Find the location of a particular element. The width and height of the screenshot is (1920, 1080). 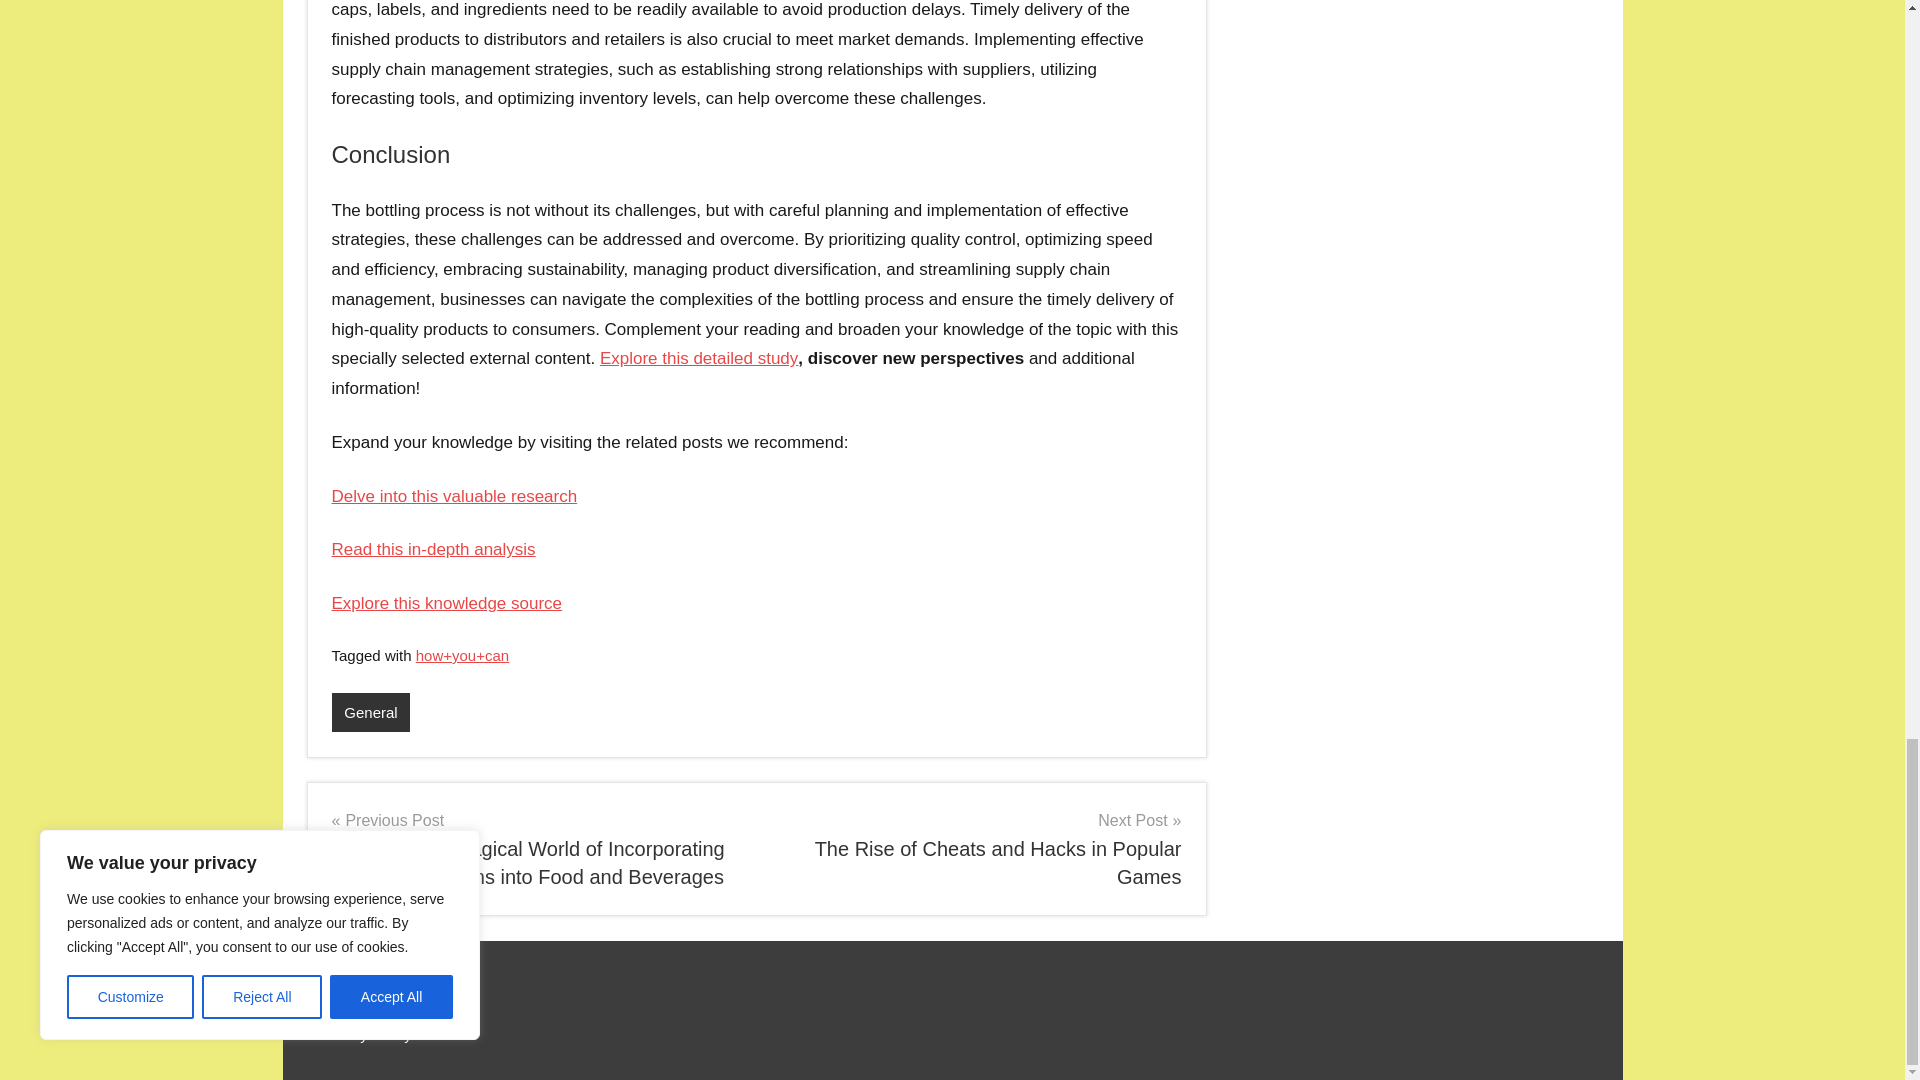

Delve into this valuable research is located at coordinates (976, 848).